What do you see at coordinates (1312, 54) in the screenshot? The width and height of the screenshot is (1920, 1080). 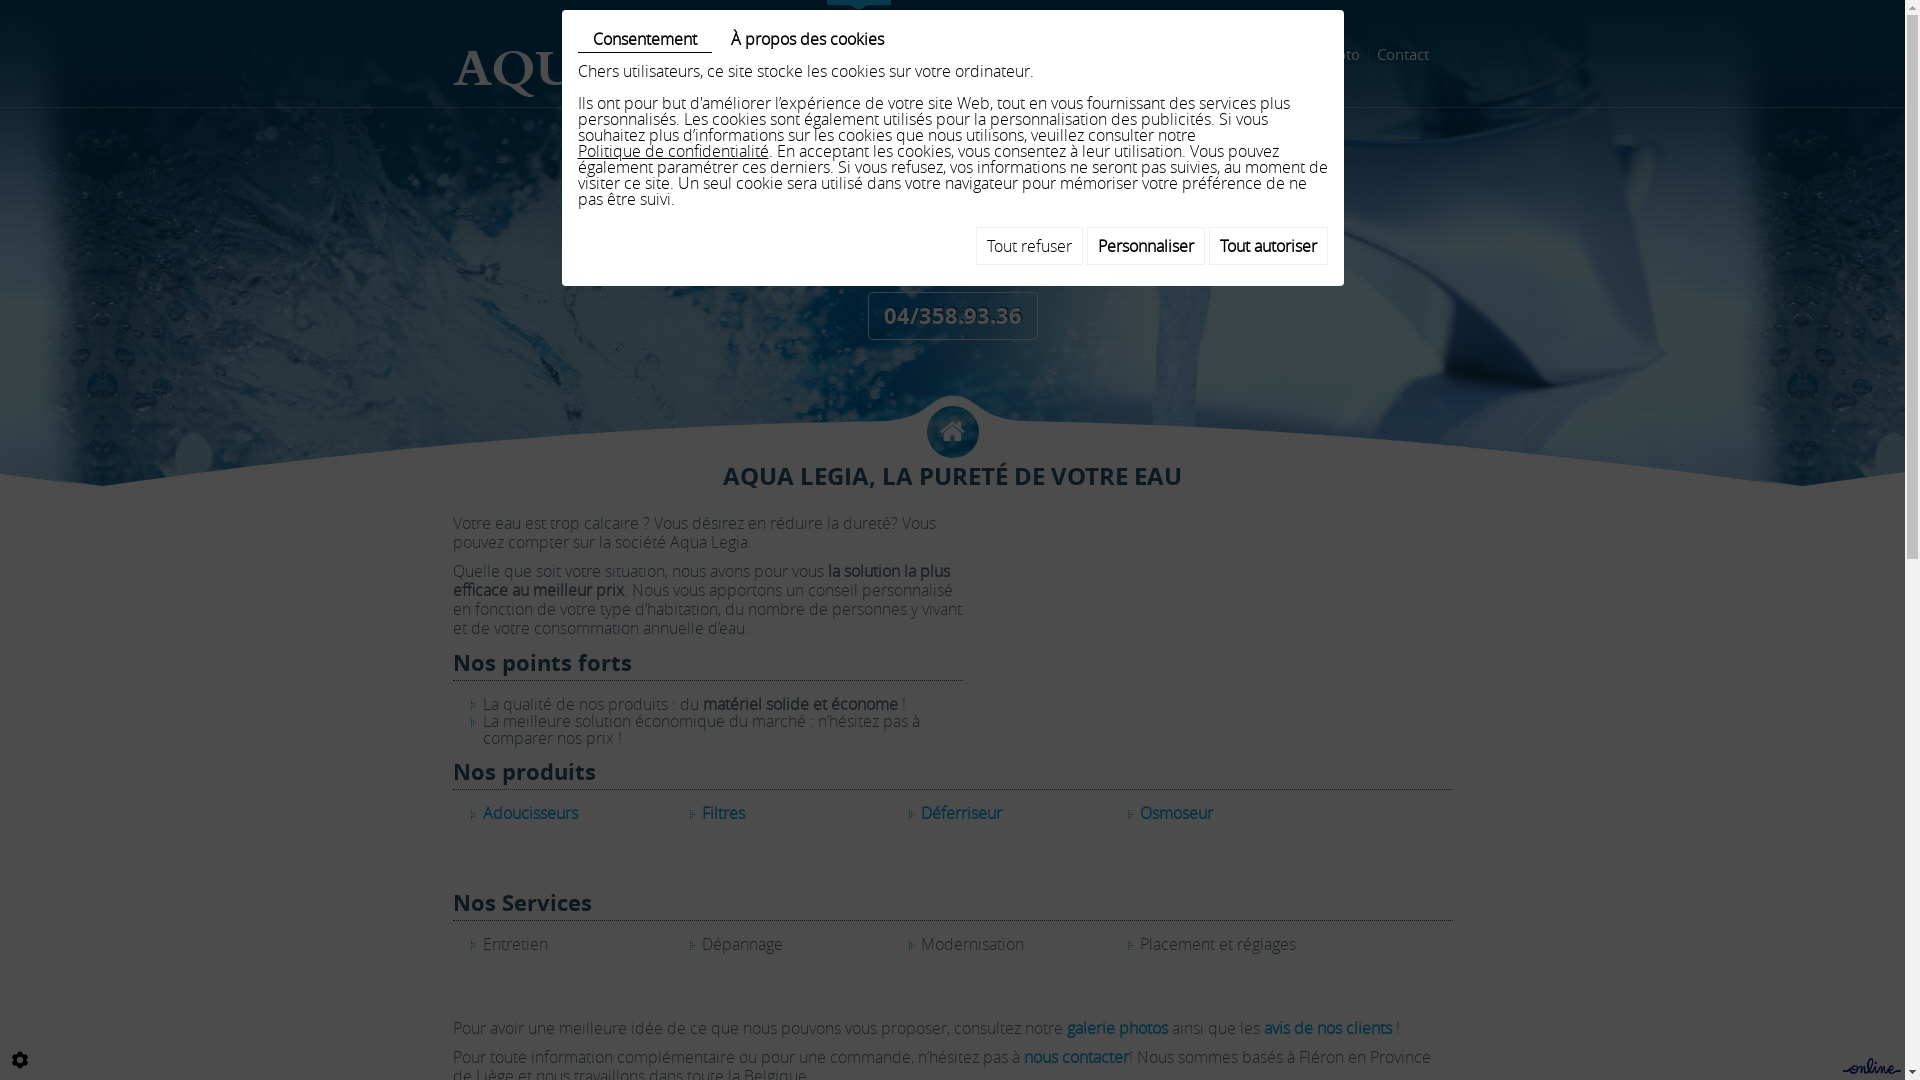 I see `Galerie photo` at bounding box center [1312, 54].